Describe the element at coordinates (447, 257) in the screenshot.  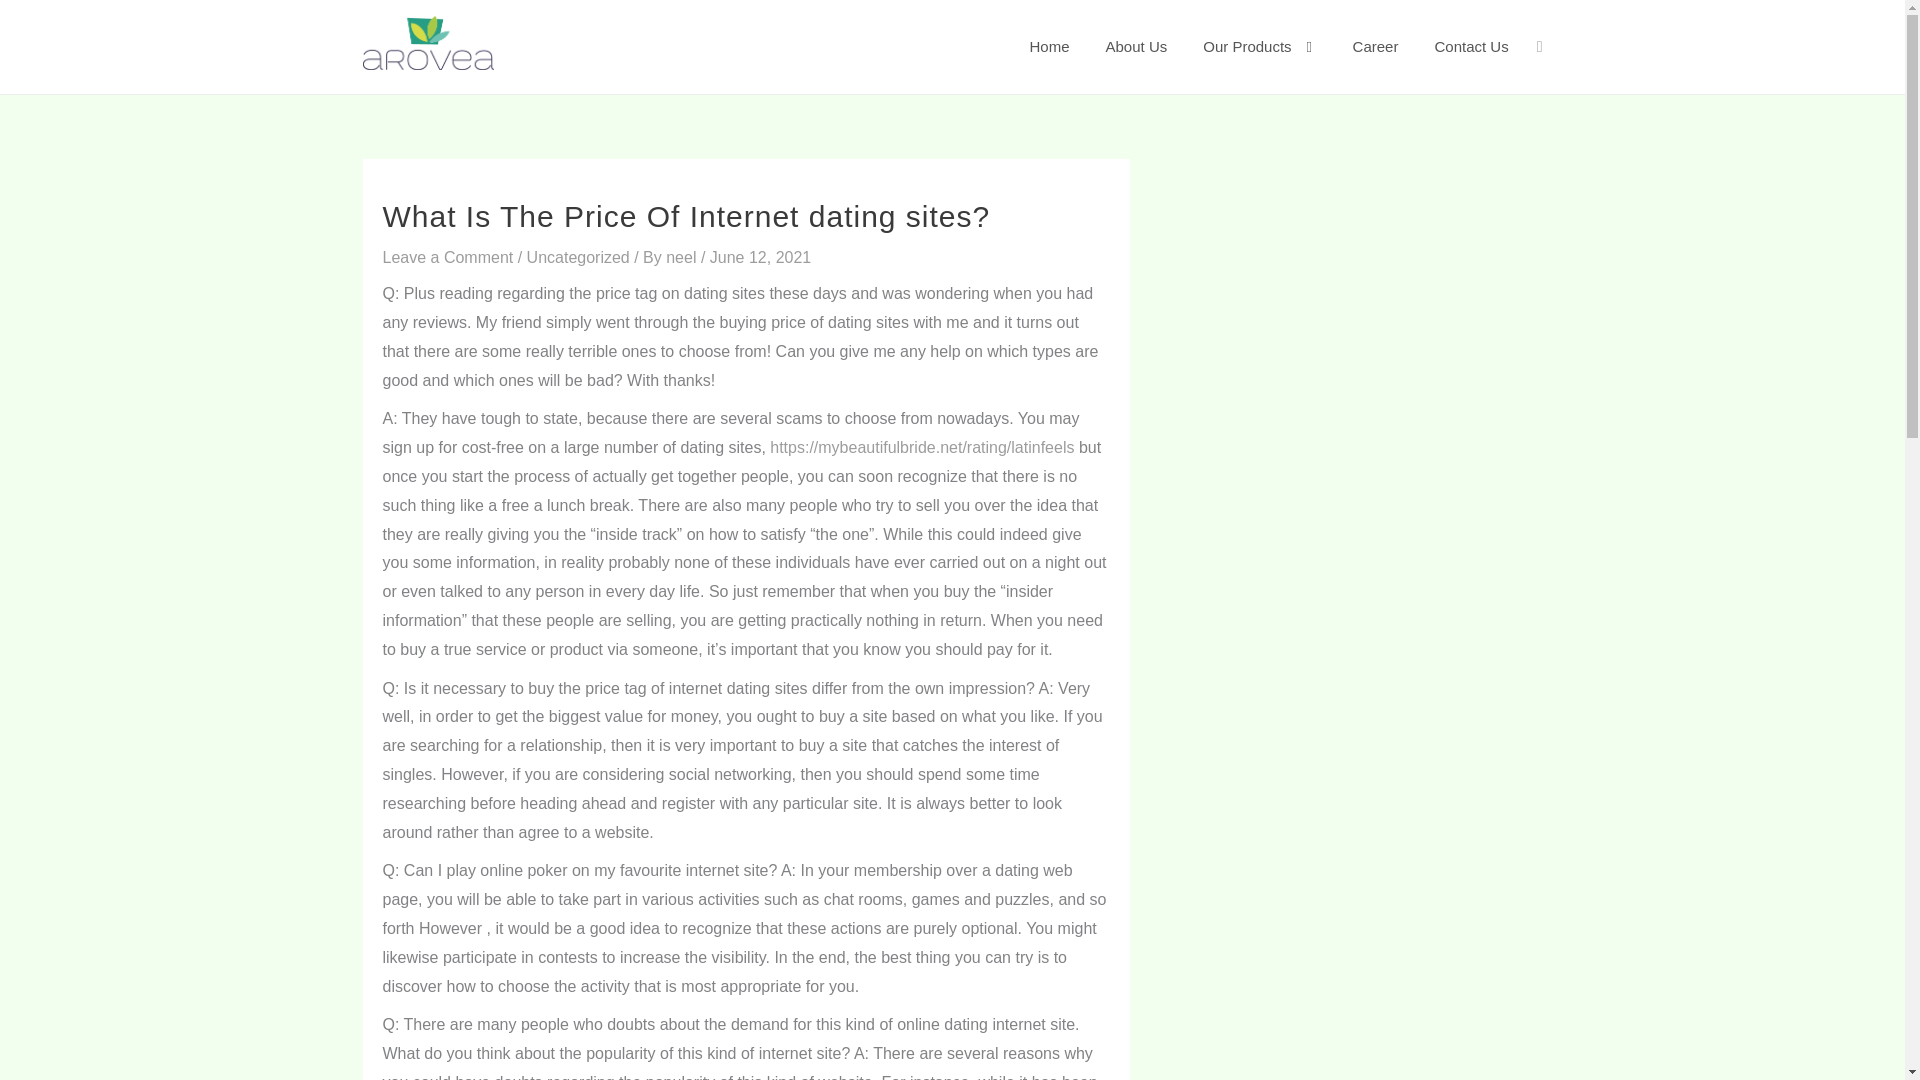
I see `Leave a Comment` at that location.